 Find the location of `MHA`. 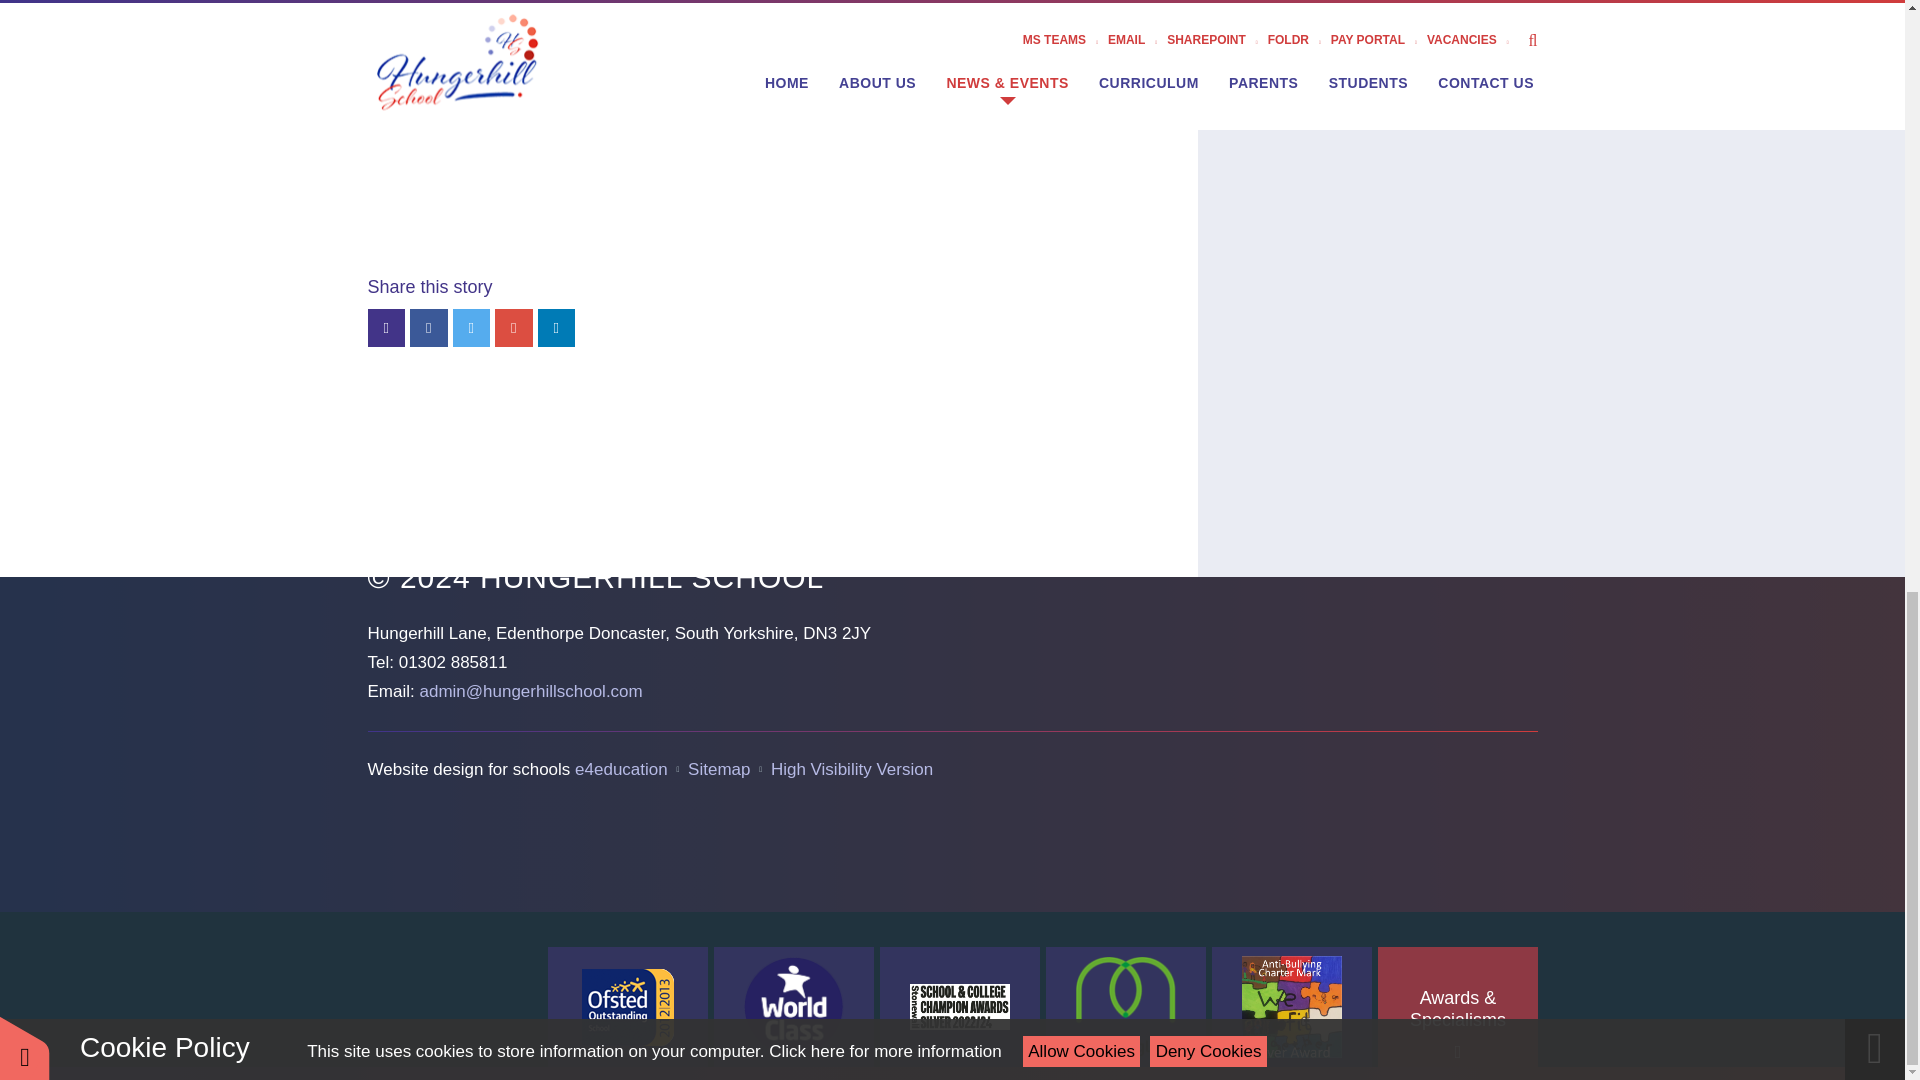

MHA is located at coordinates (1126, 1007).